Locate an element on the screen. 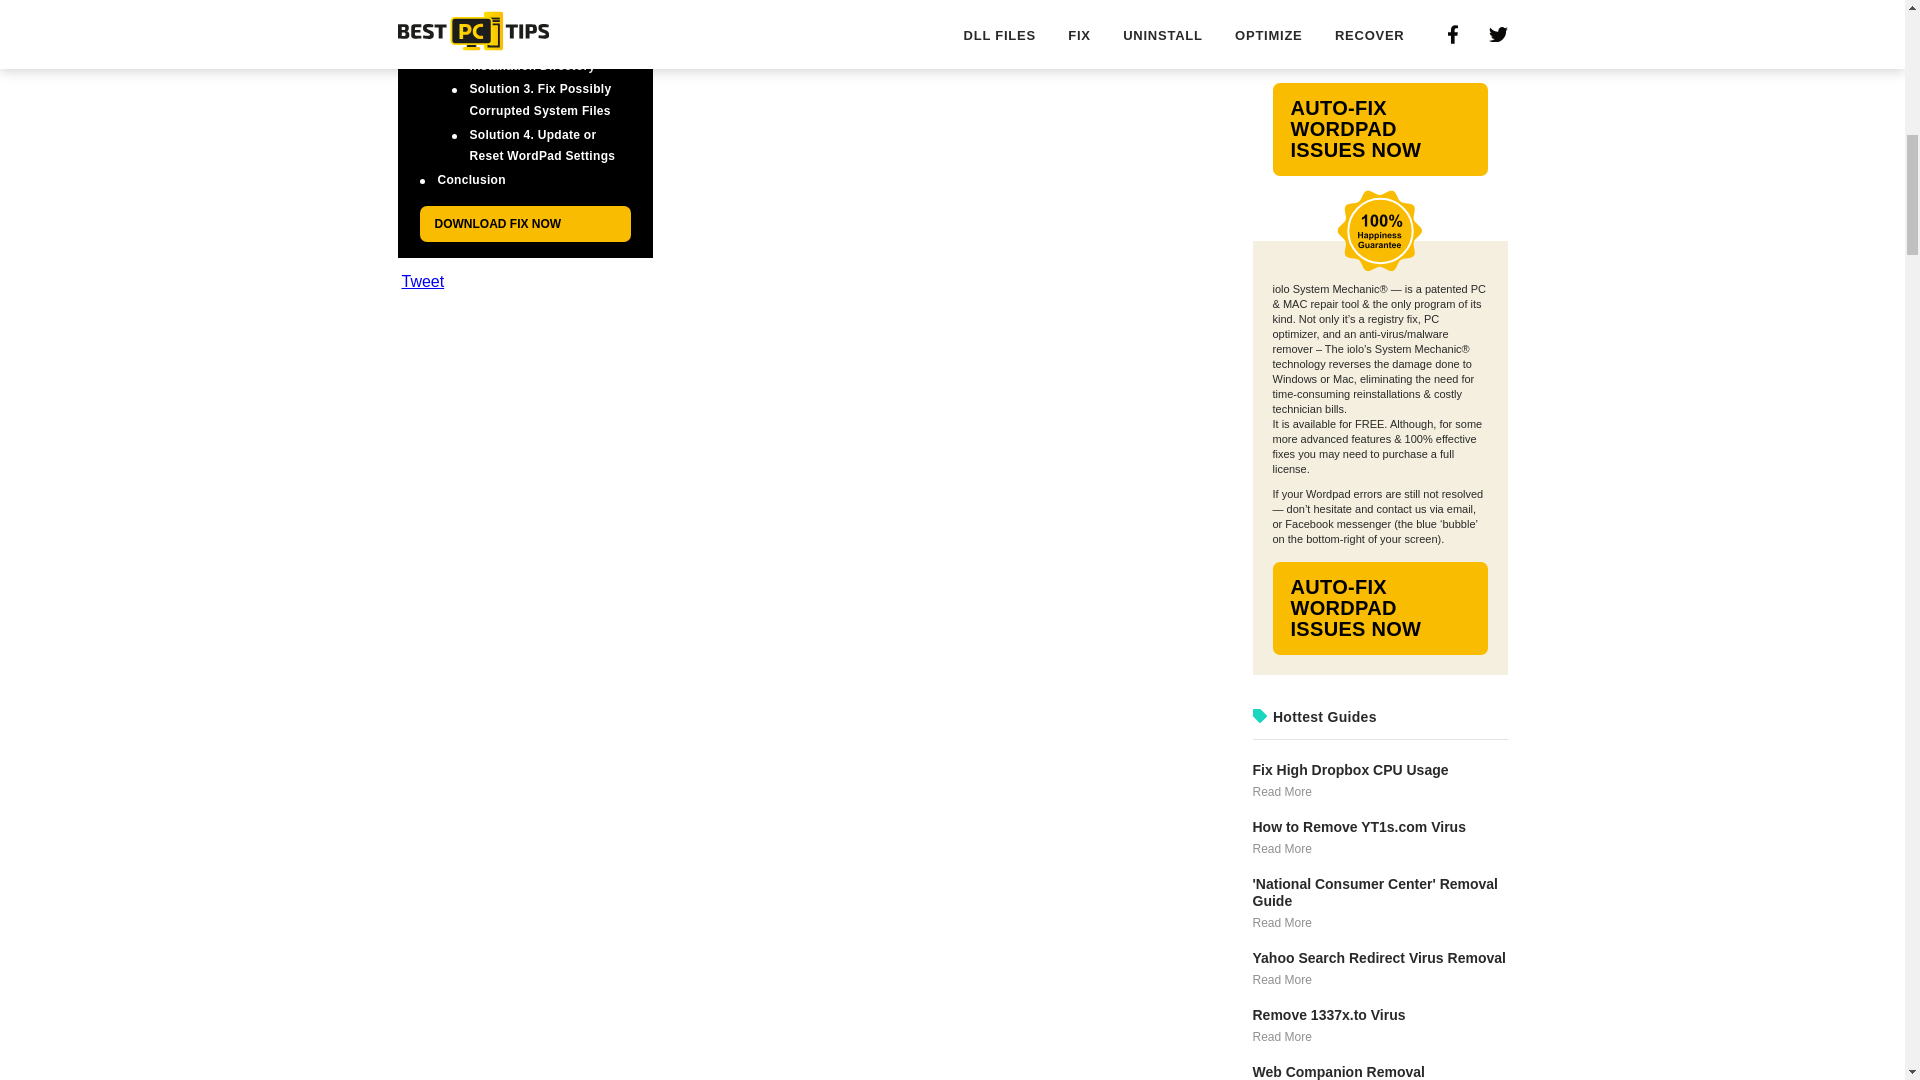 This screenshot has width=1920, height=1080. Solution 4. Update or Reset WordPad Settings is located at coordinates (543, 146).